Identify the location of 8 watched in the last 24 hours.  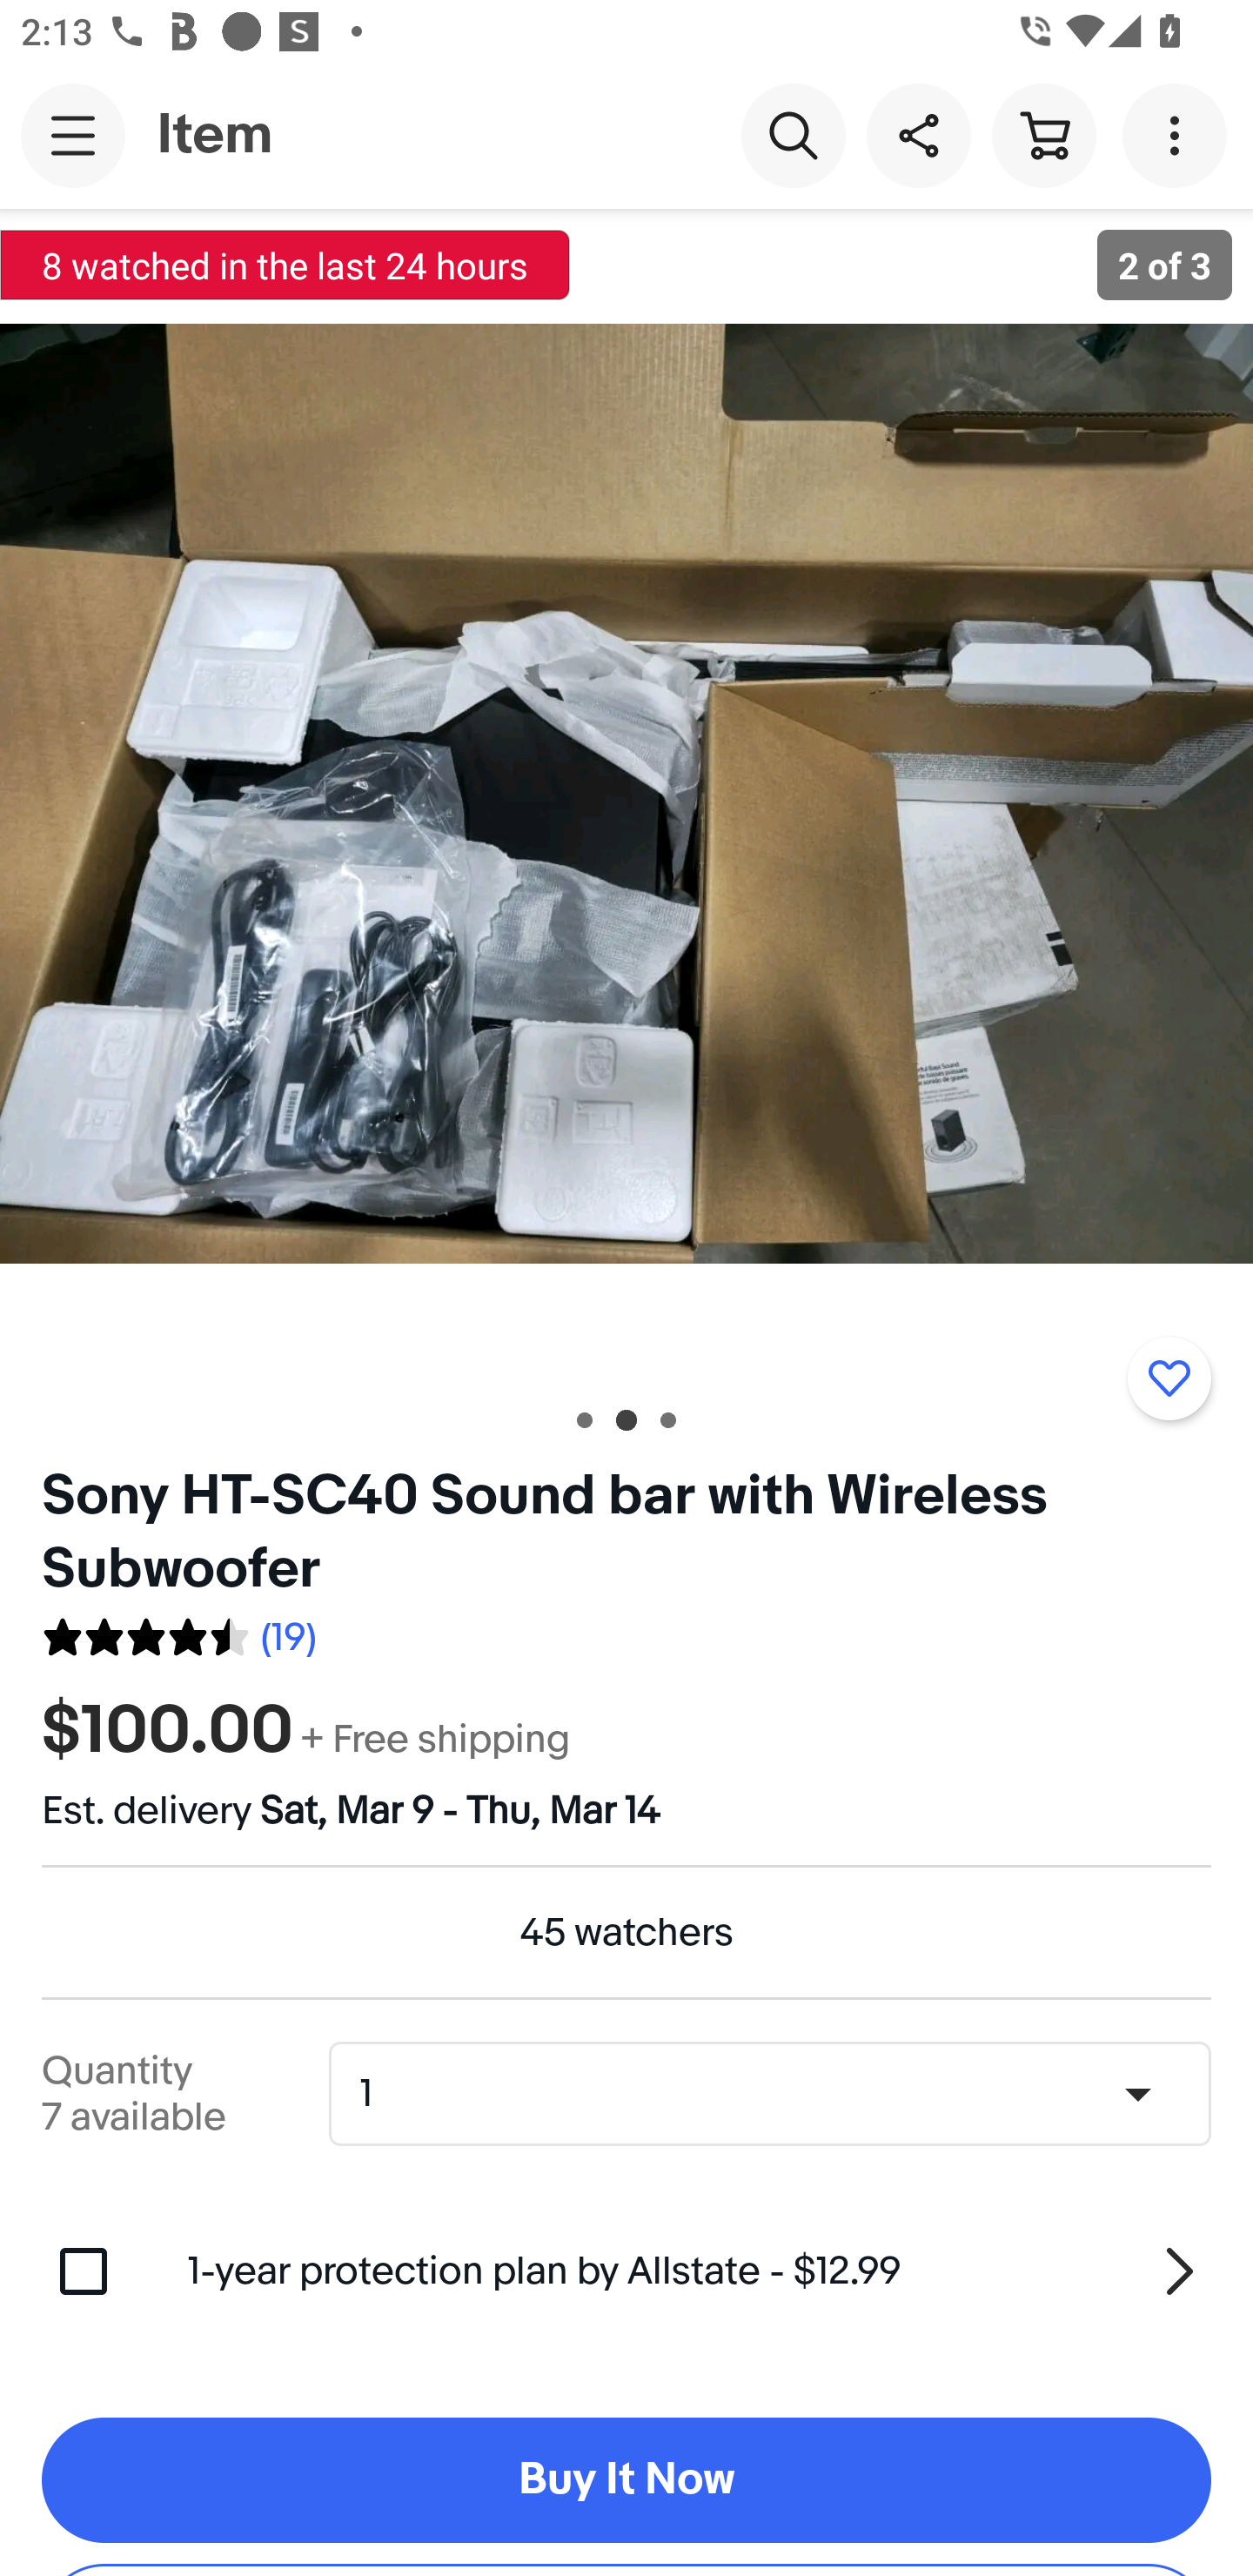
(285, 265).